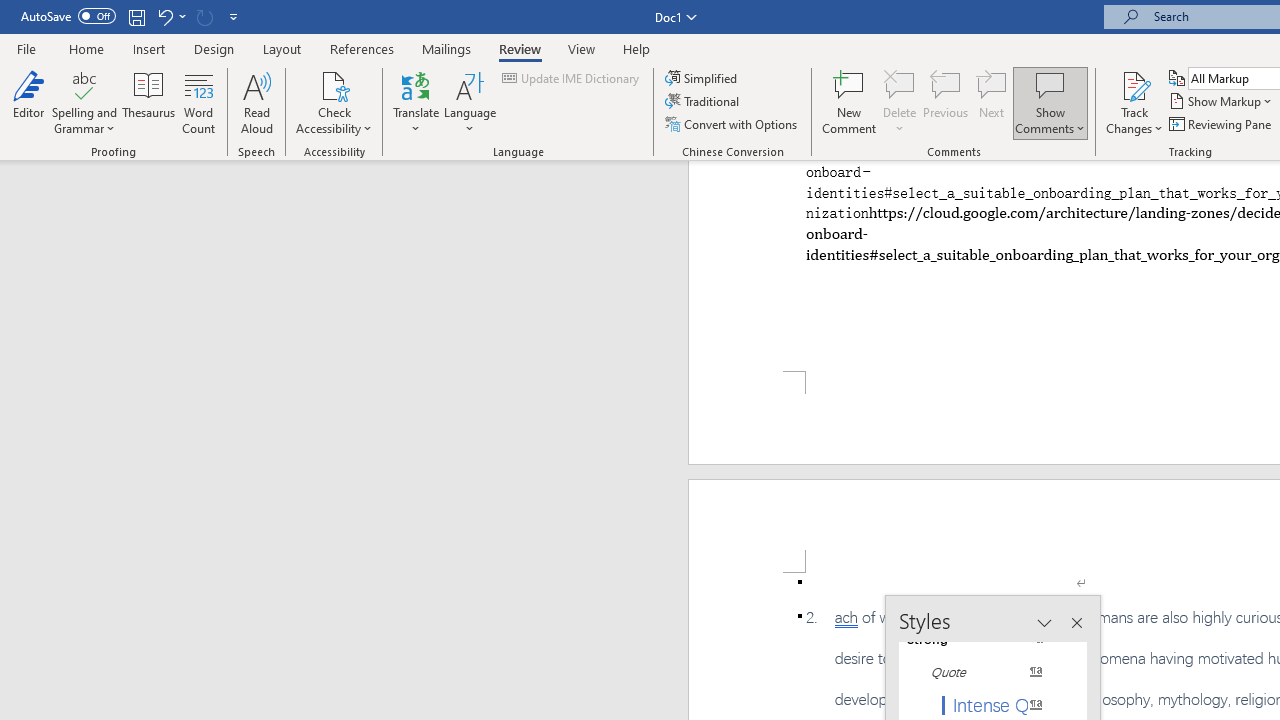 The height and width of the screenshot is (720, 1280). Describe the element at coordinates (470, 102) in the screenshot. I see `Language` at that location.